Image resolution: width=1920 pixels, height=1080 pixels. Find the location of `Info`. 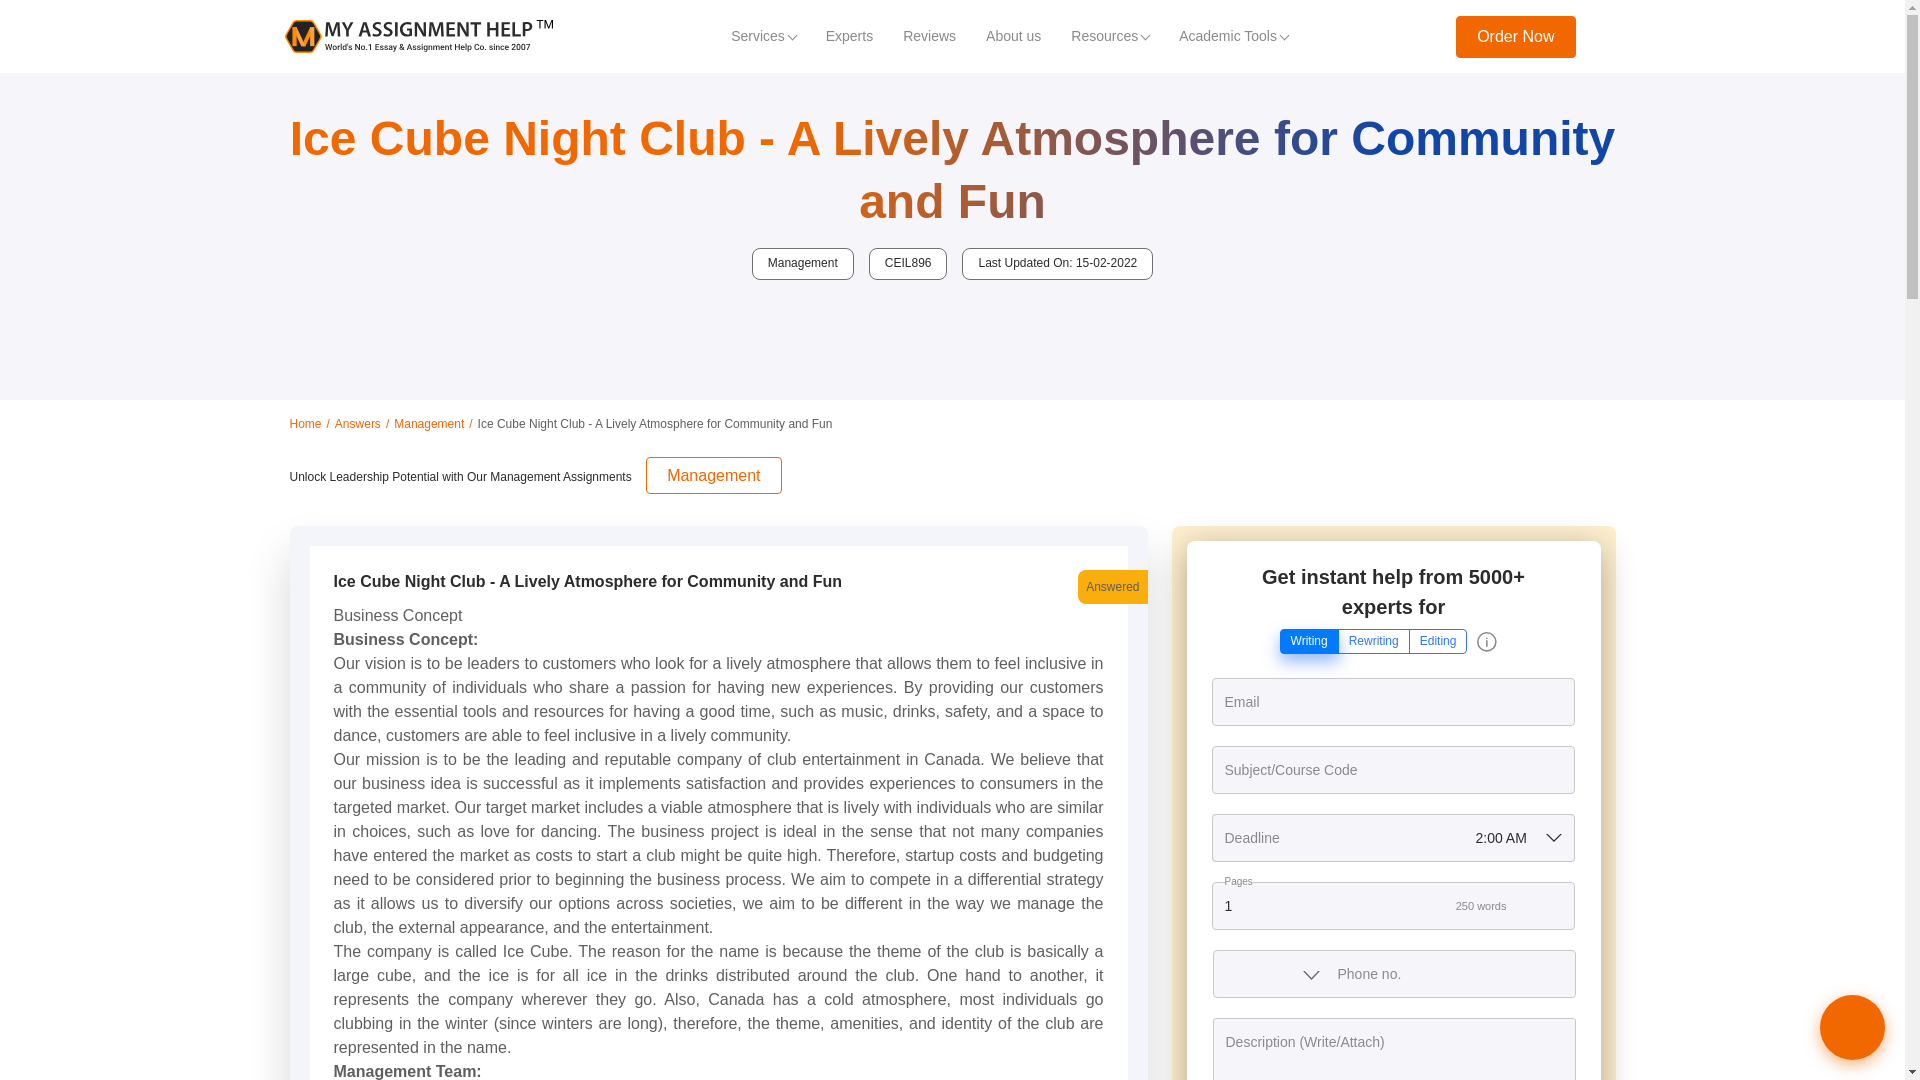

Info is located at coordinates (1486, 642).